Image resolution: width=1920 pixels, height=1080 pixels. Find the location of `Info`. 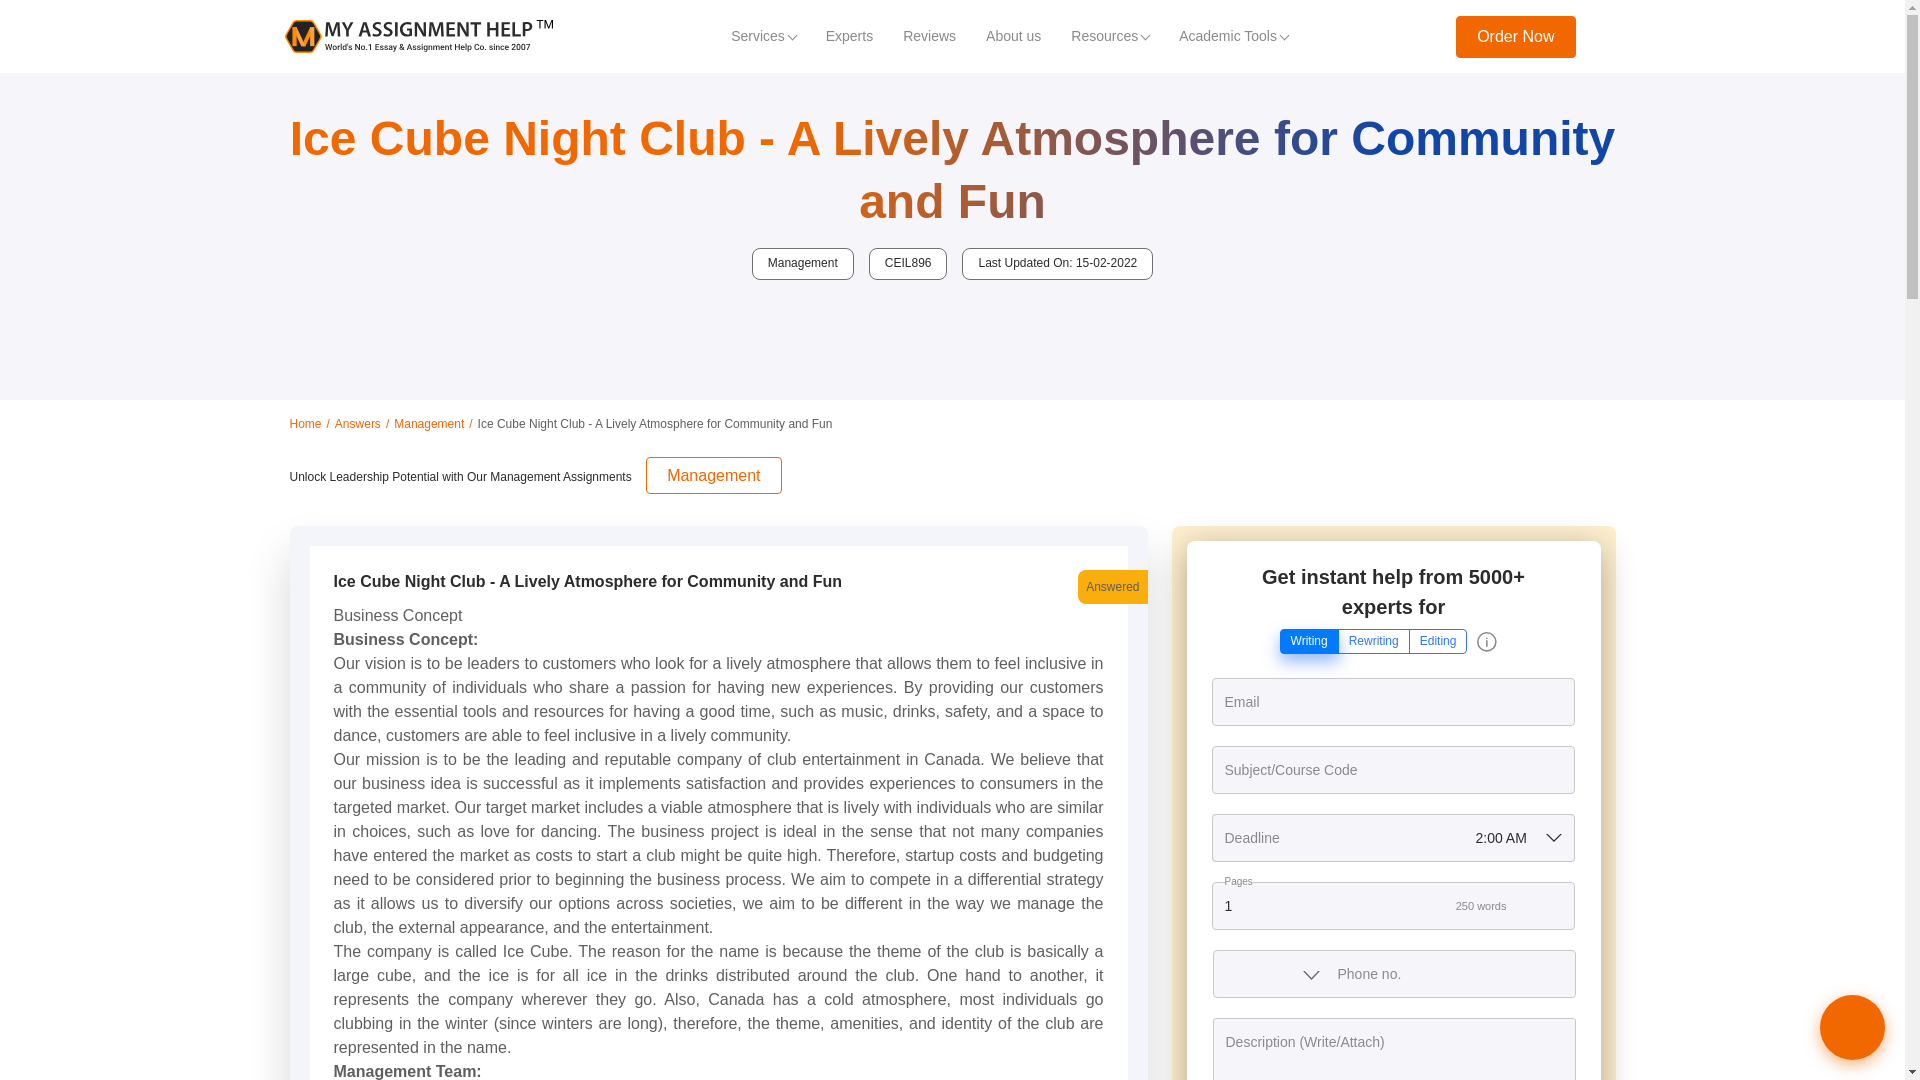

Info is located at coordinates (1486, 642).